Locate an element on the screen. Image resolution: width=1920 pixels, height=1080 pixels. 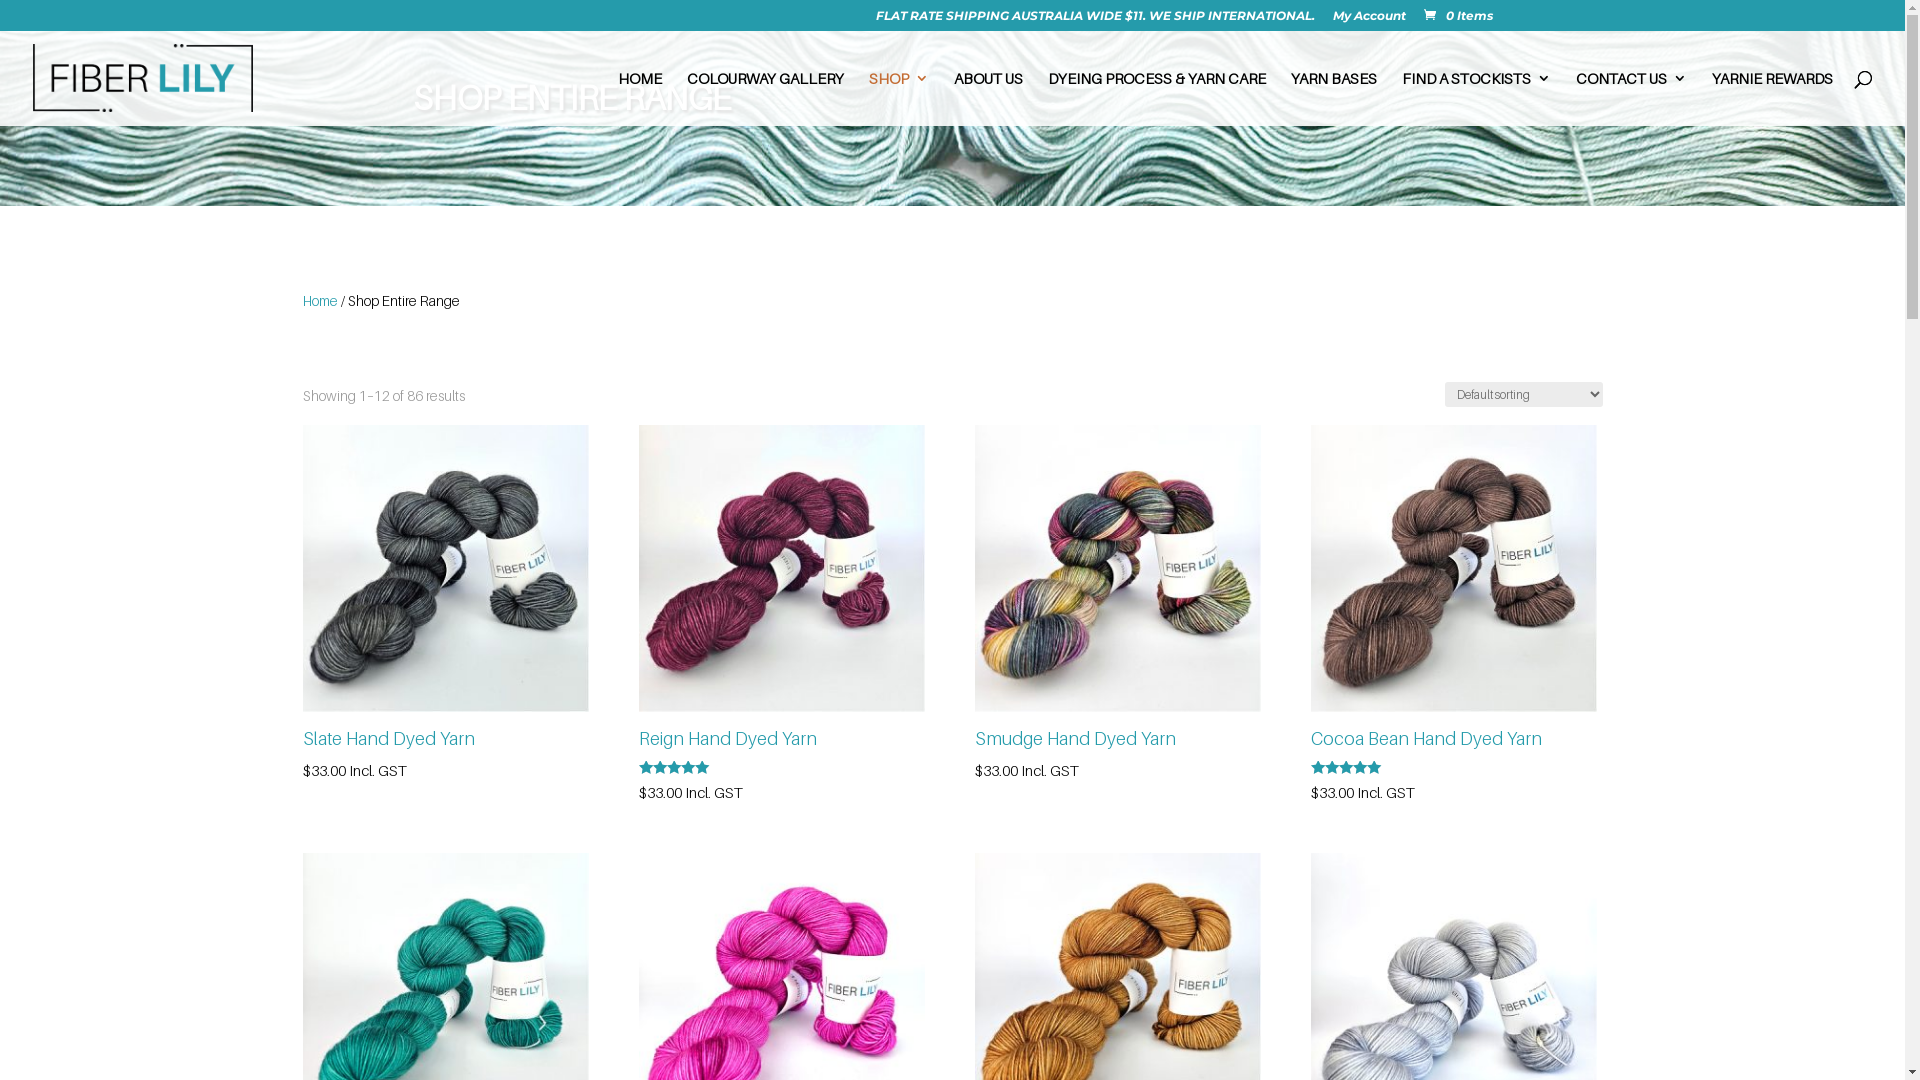
CONTACT US is located at coordinates (1632, 98).